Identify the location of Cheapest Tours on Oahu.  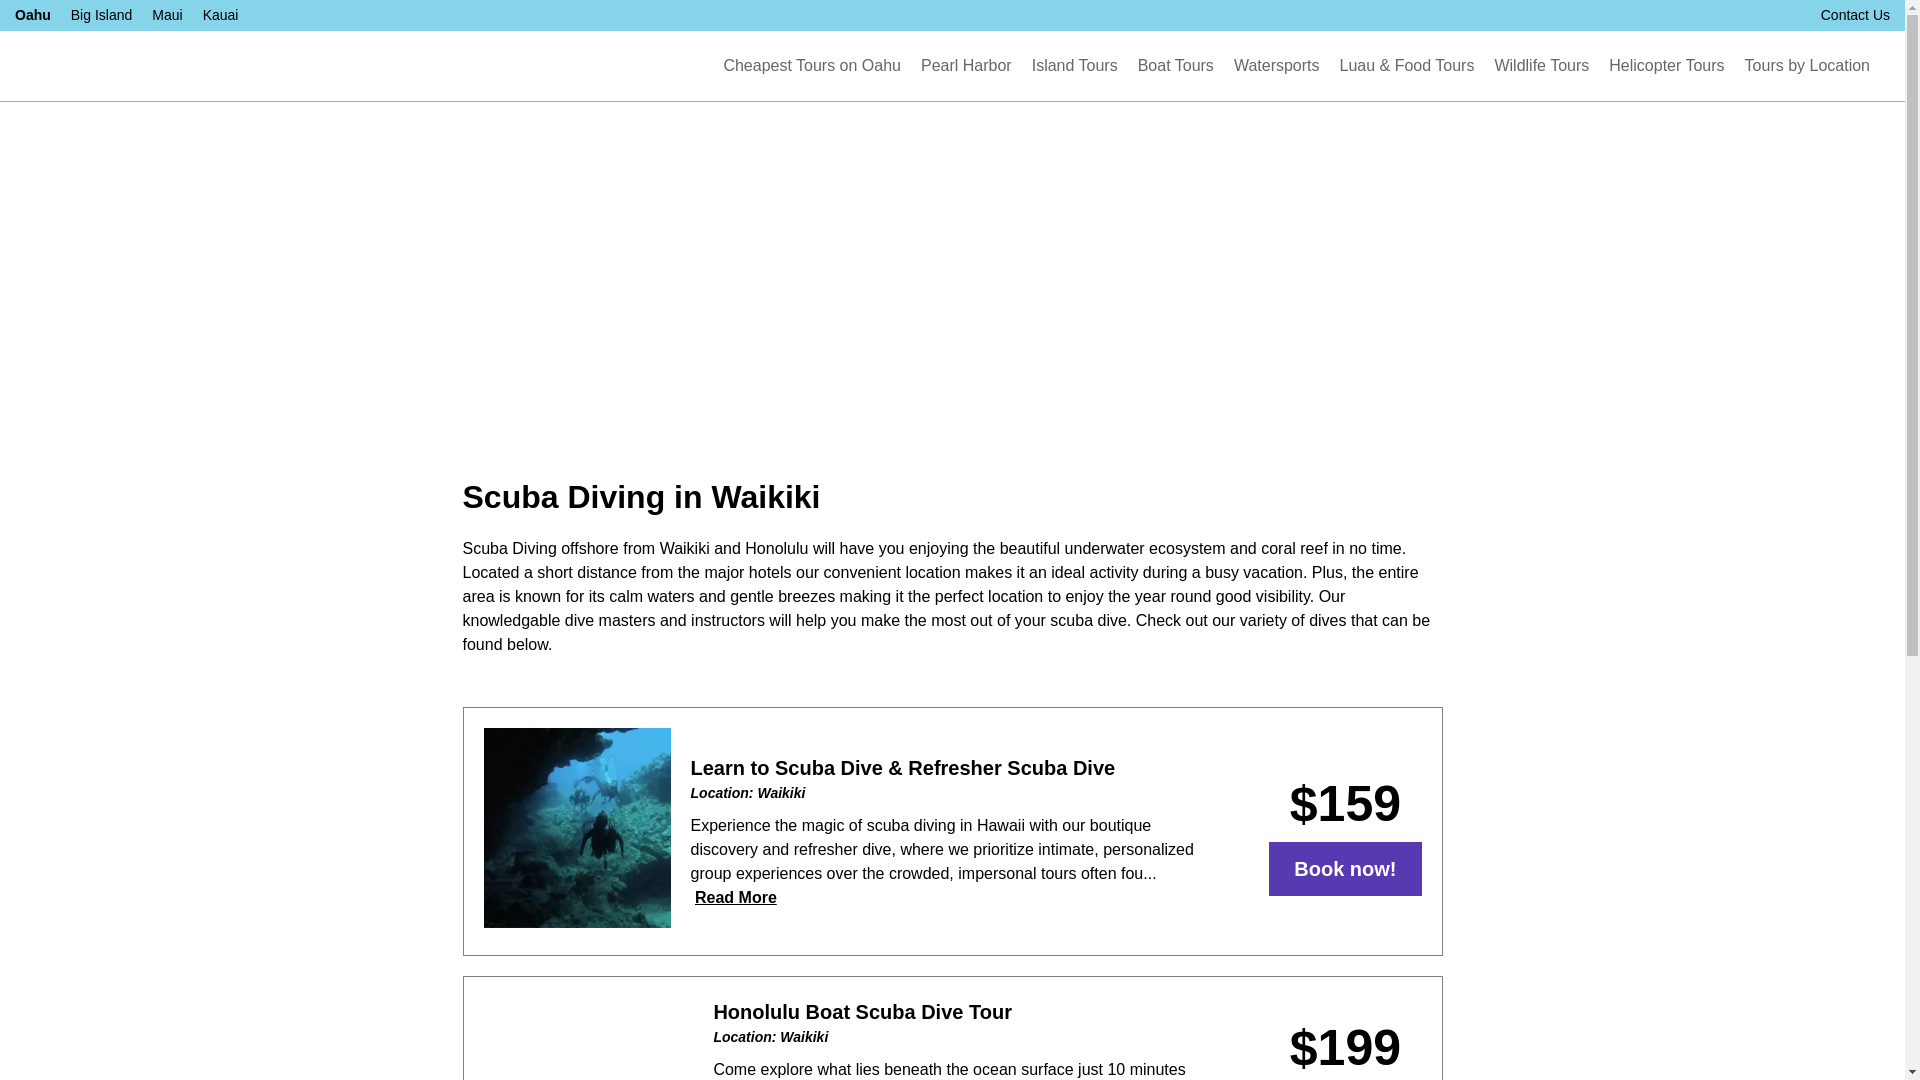
(812, 66).